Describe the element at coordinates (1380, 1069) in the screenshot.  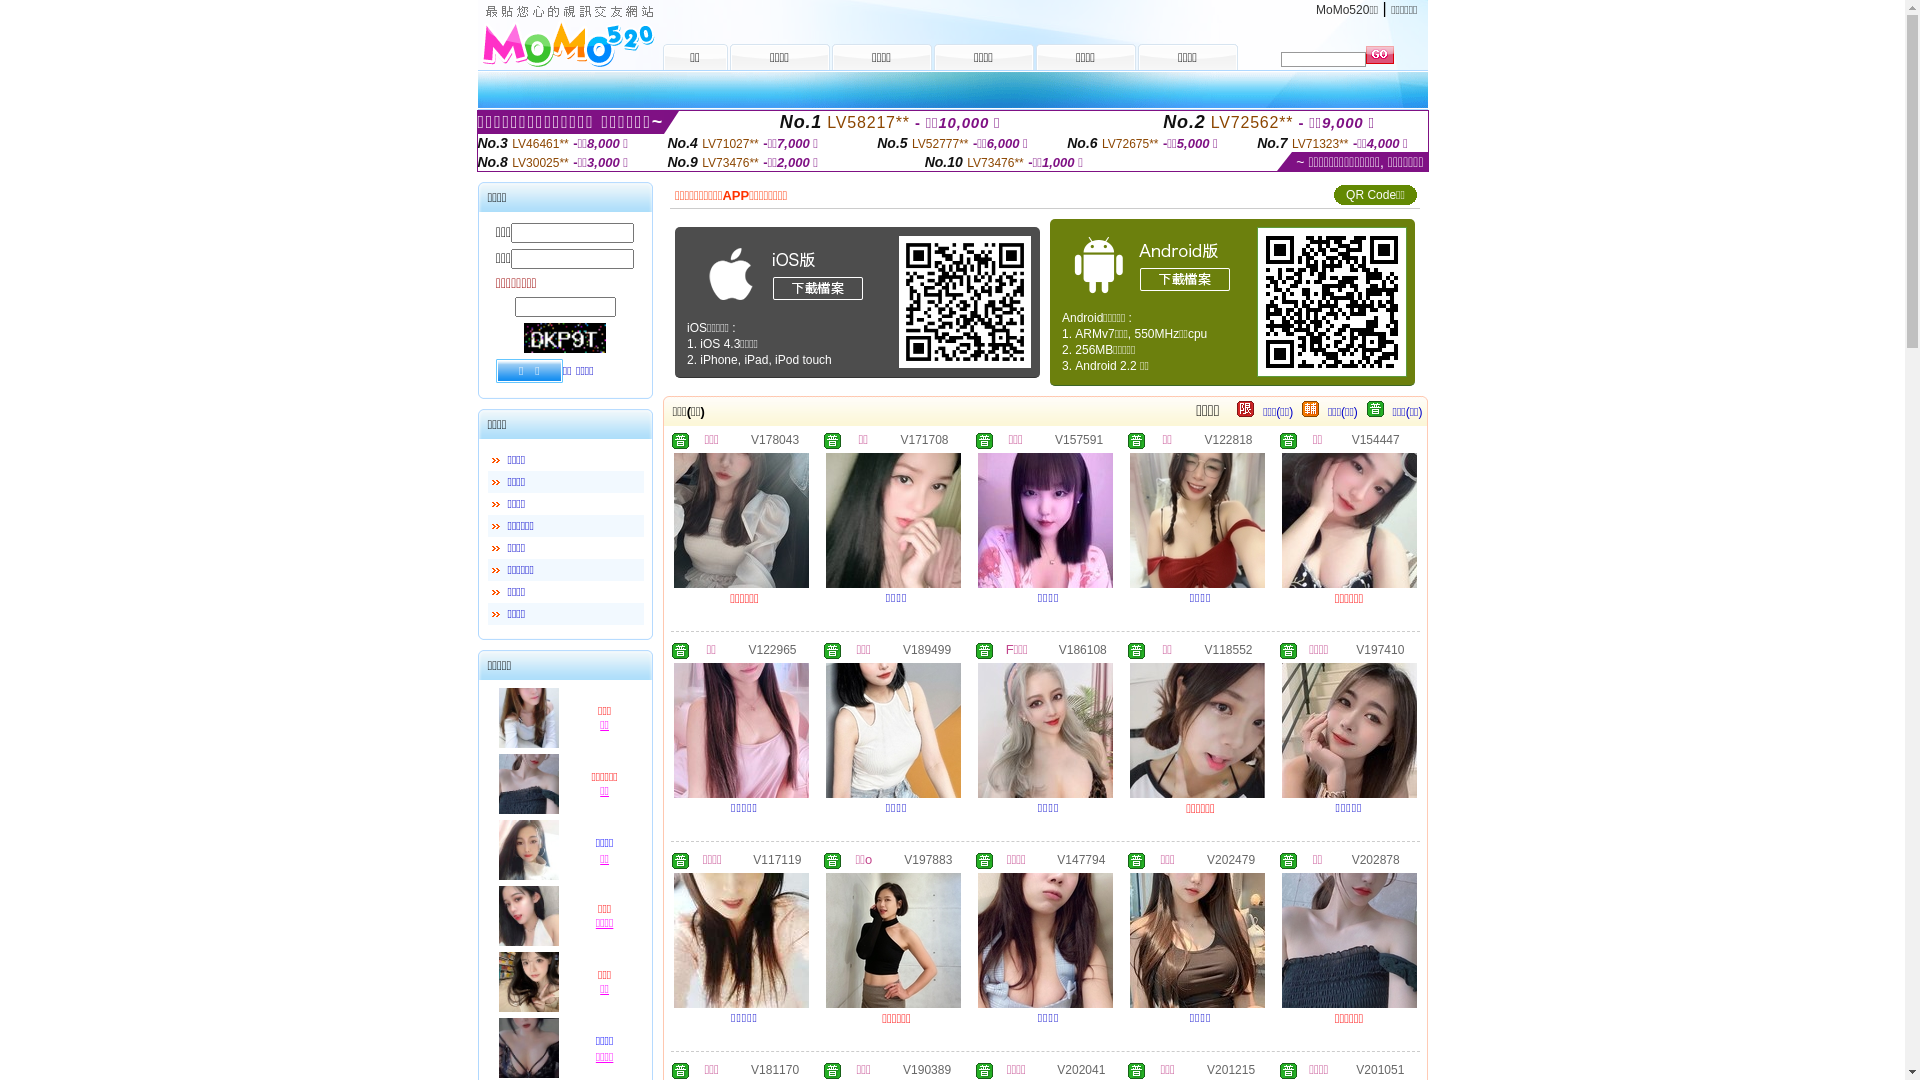
I see `V201051` at that location.